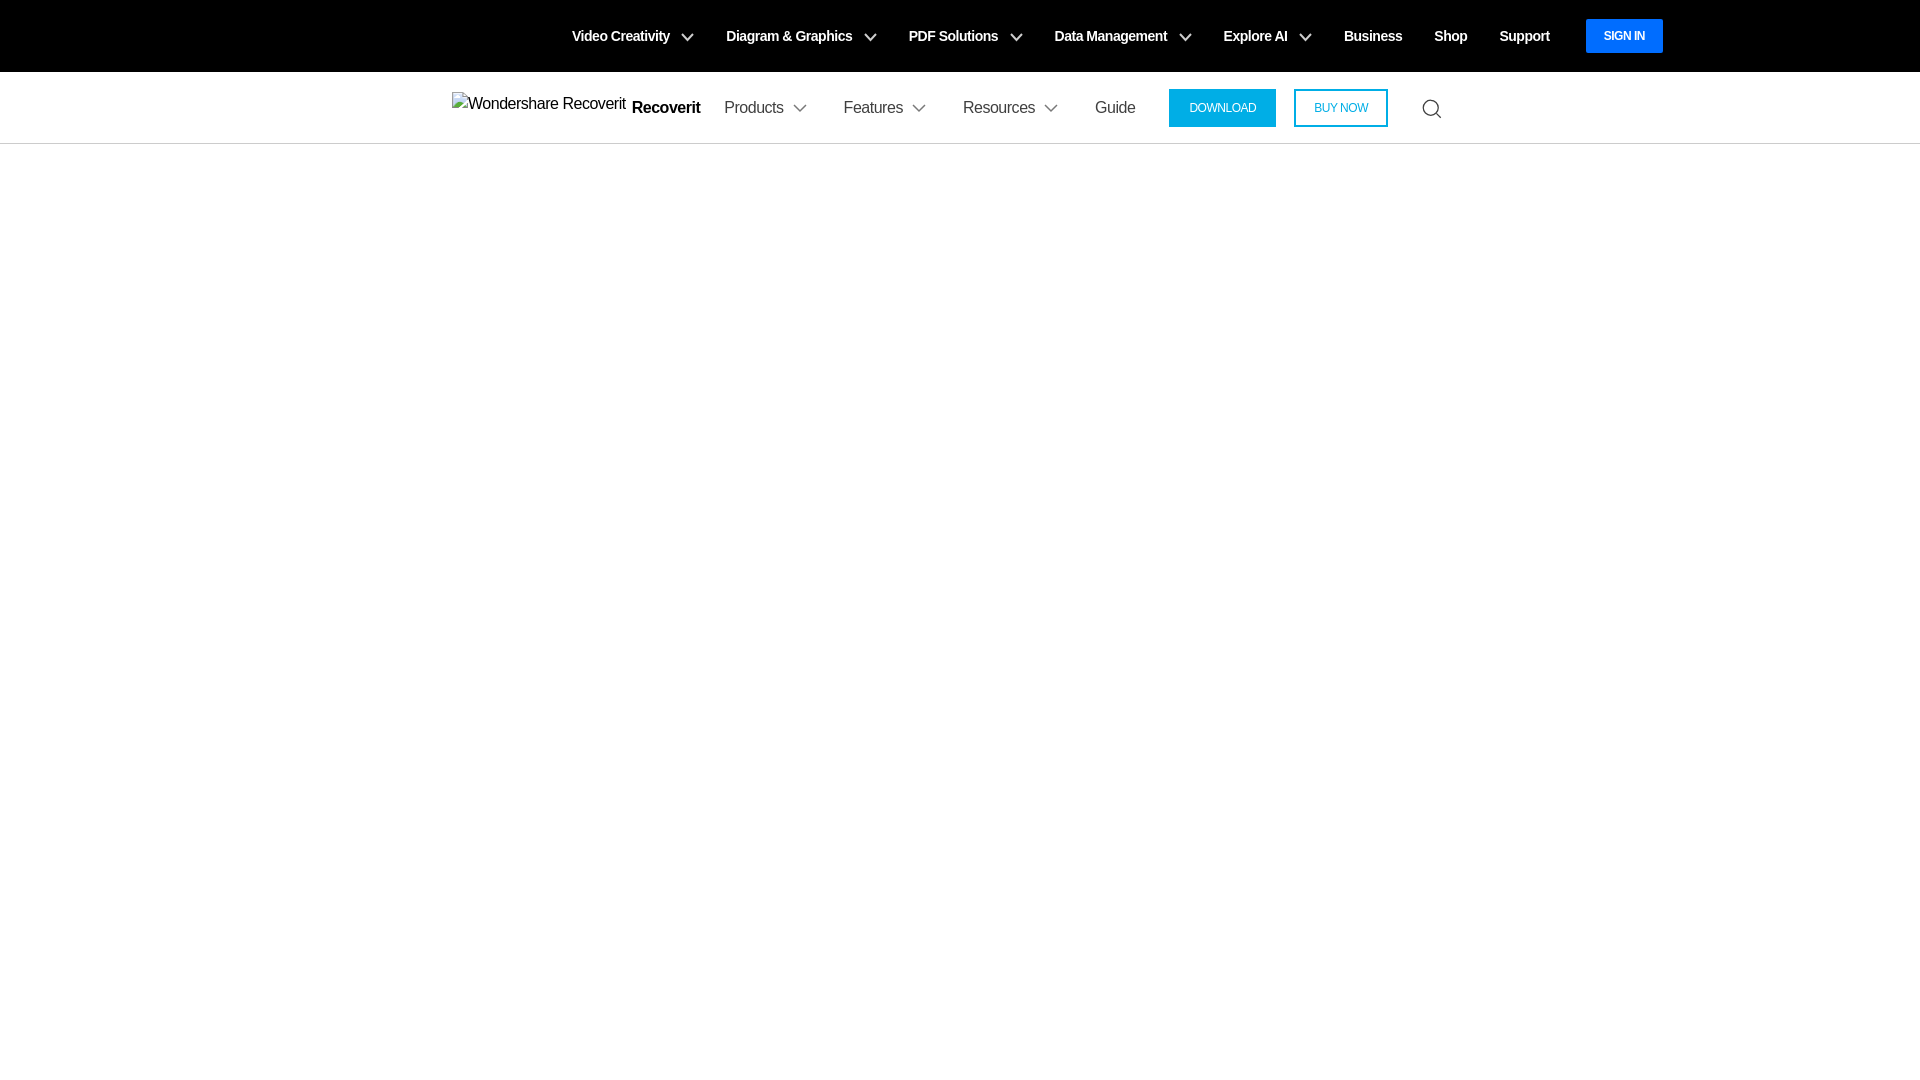 Image resolution: width=1920 pixels, height=1080 pixels. I want to click on Business, so click(1373, 36).